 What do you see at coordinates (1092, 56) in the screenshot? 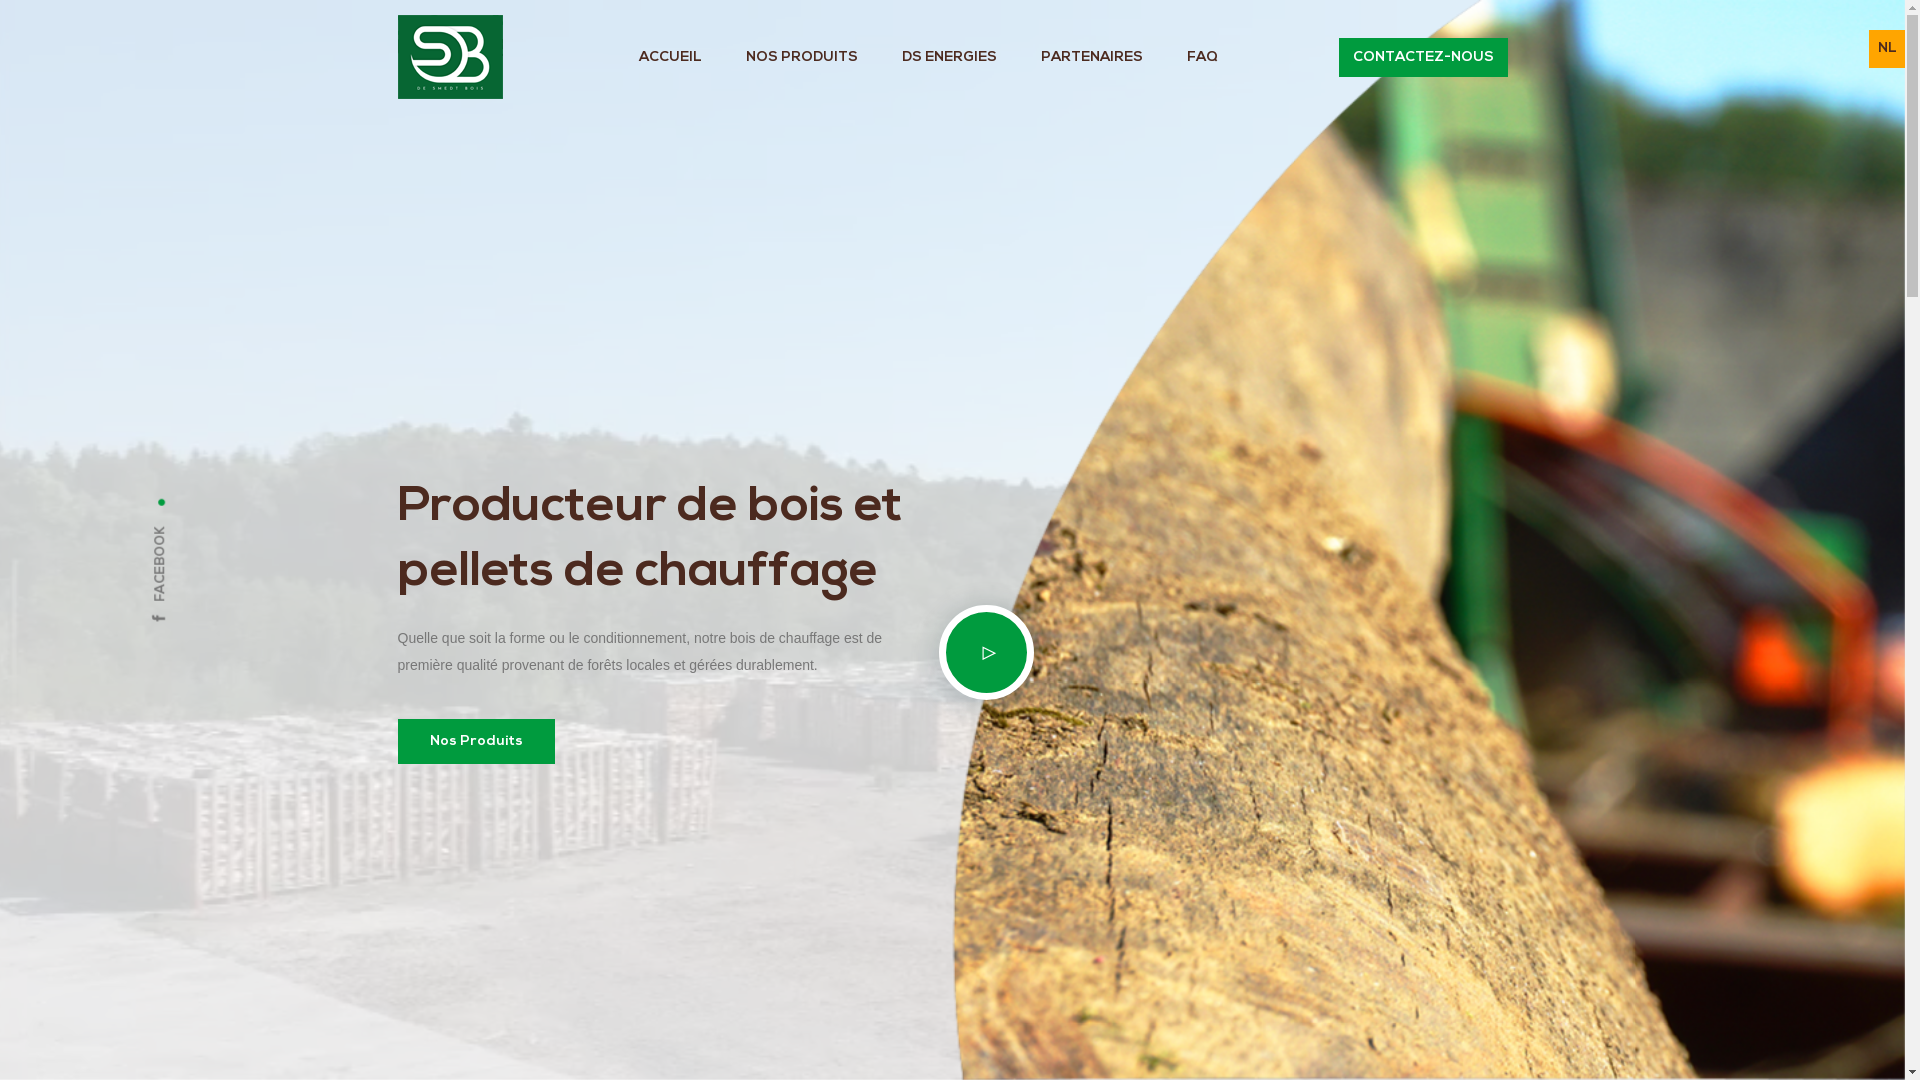
I see `PARTENAIRES` at bounding box center [1092, 56].